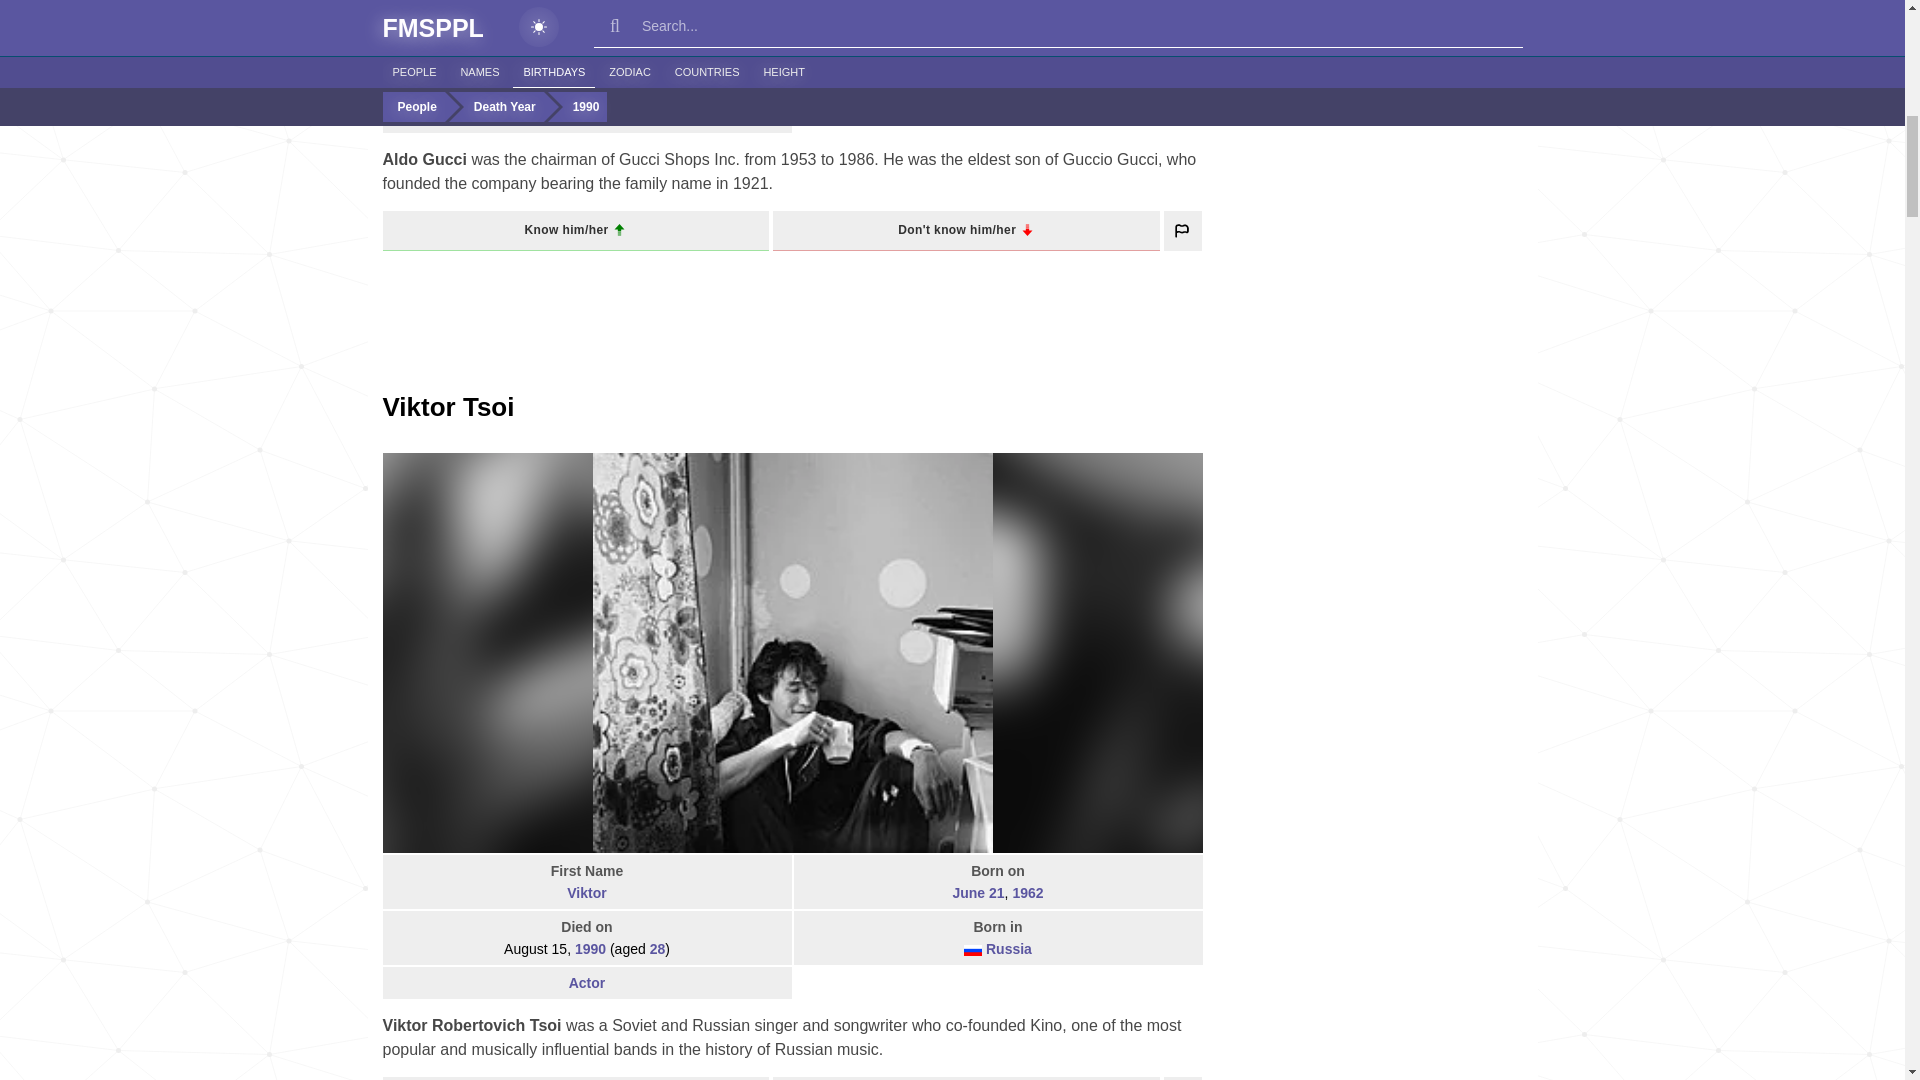 Image resolution: width=1920 pixels, height=1080 pixels. Describe the element at coordinates (614, 60) in the screenshot. I see `1905` at that location.